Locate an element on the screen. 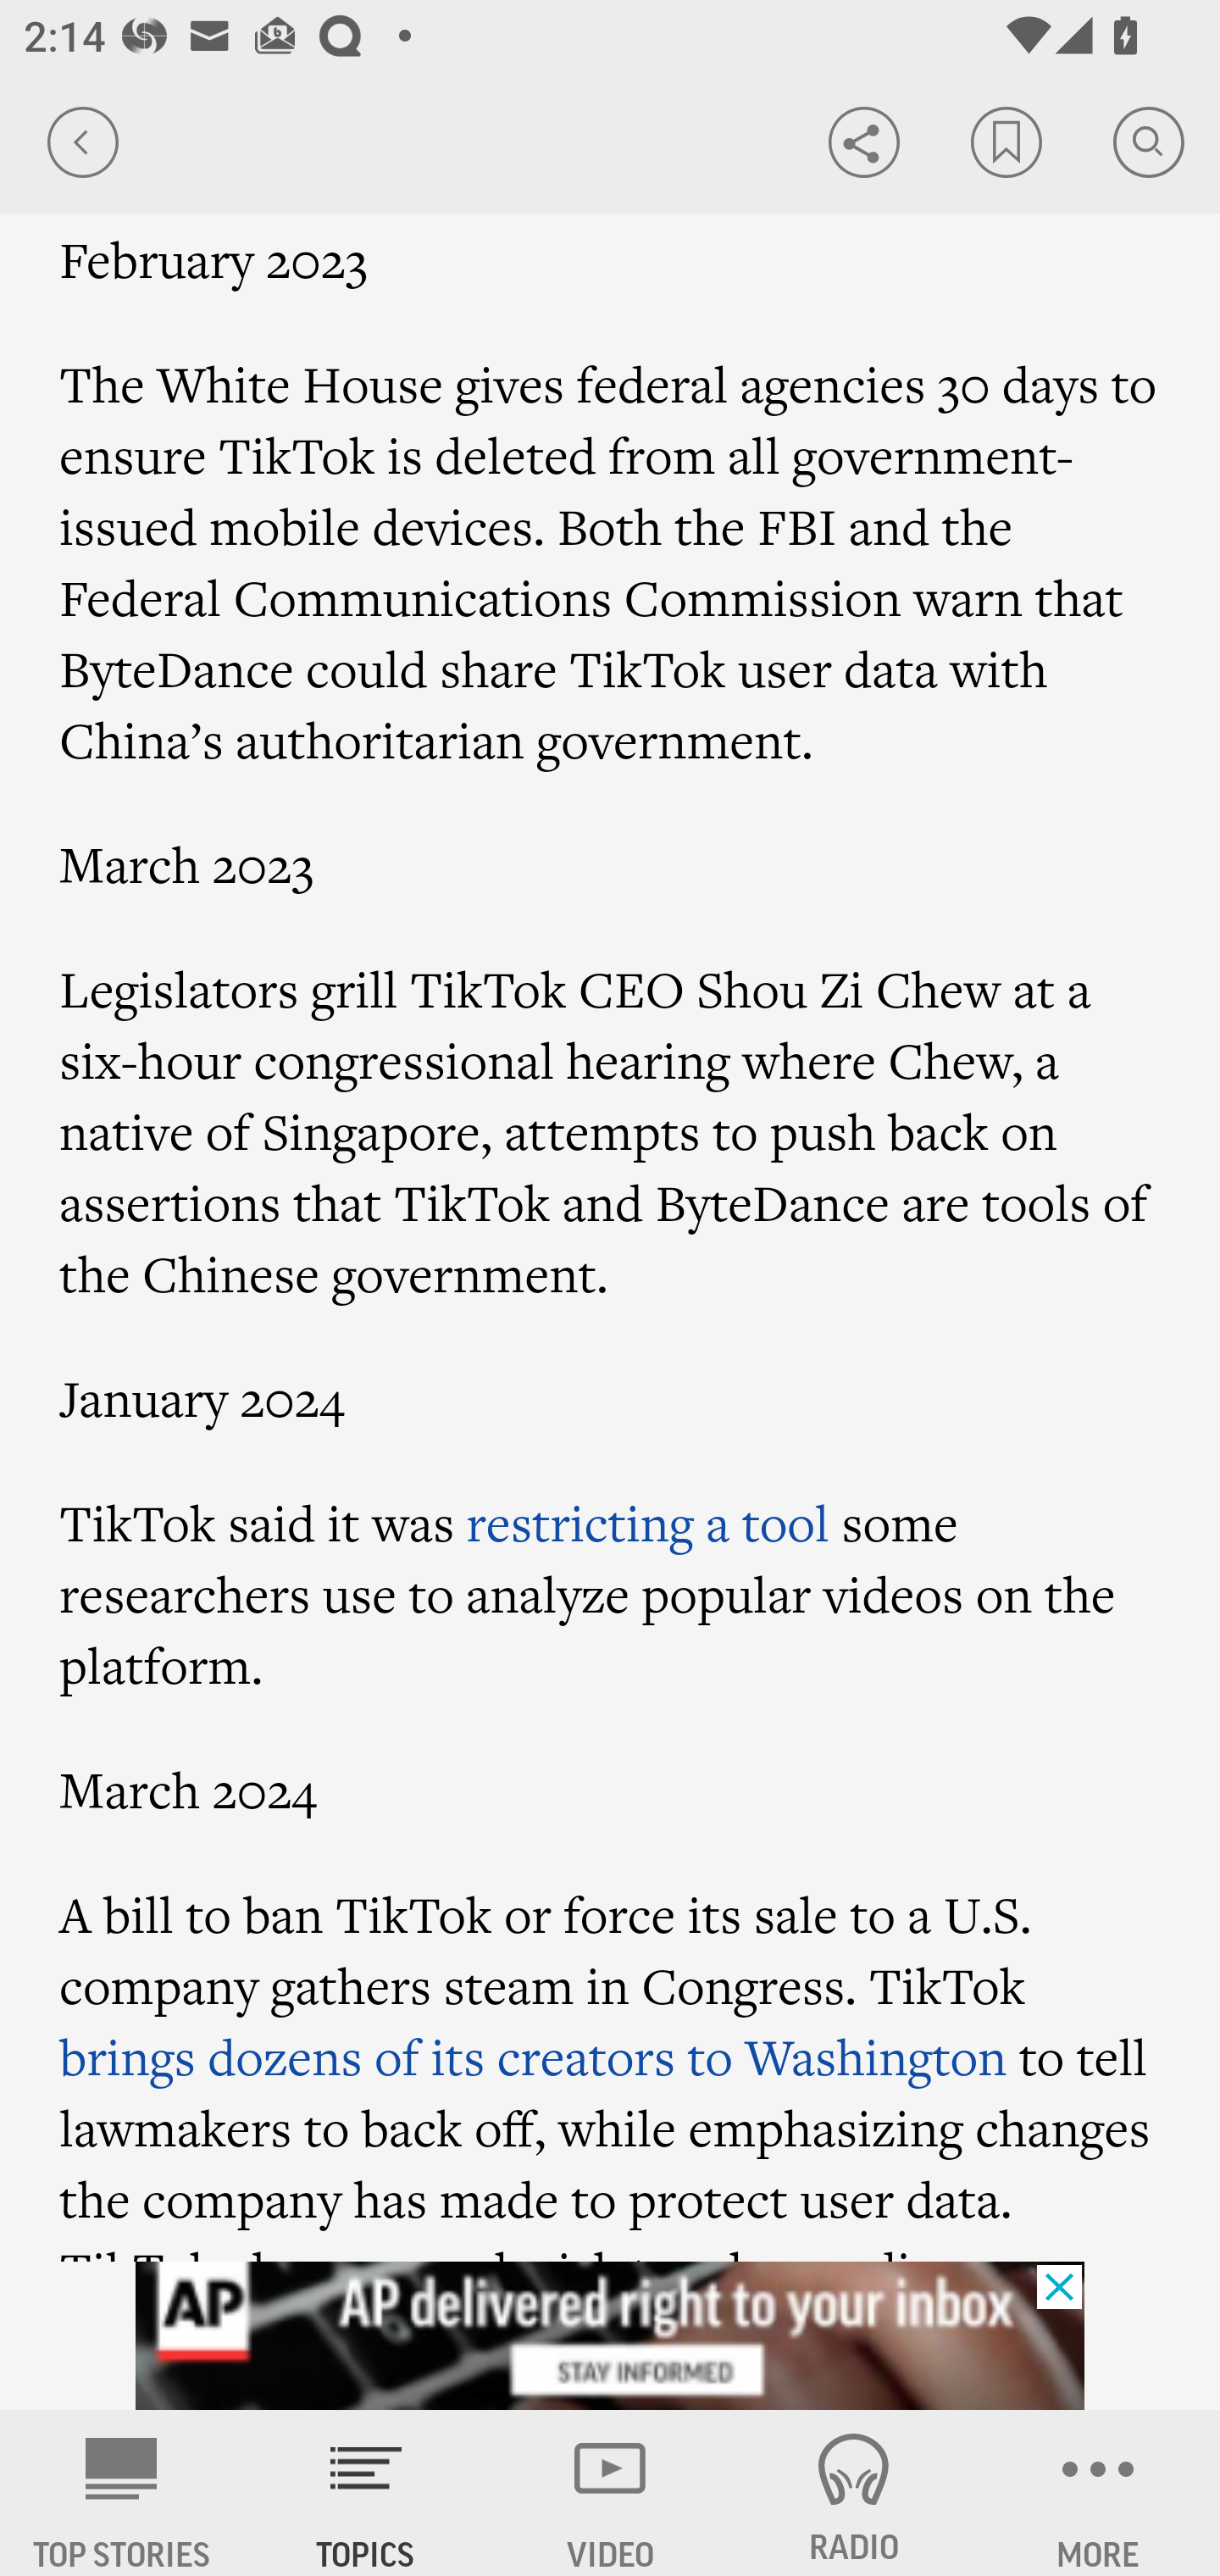  RADIO is located at coordinates (854, 2493).